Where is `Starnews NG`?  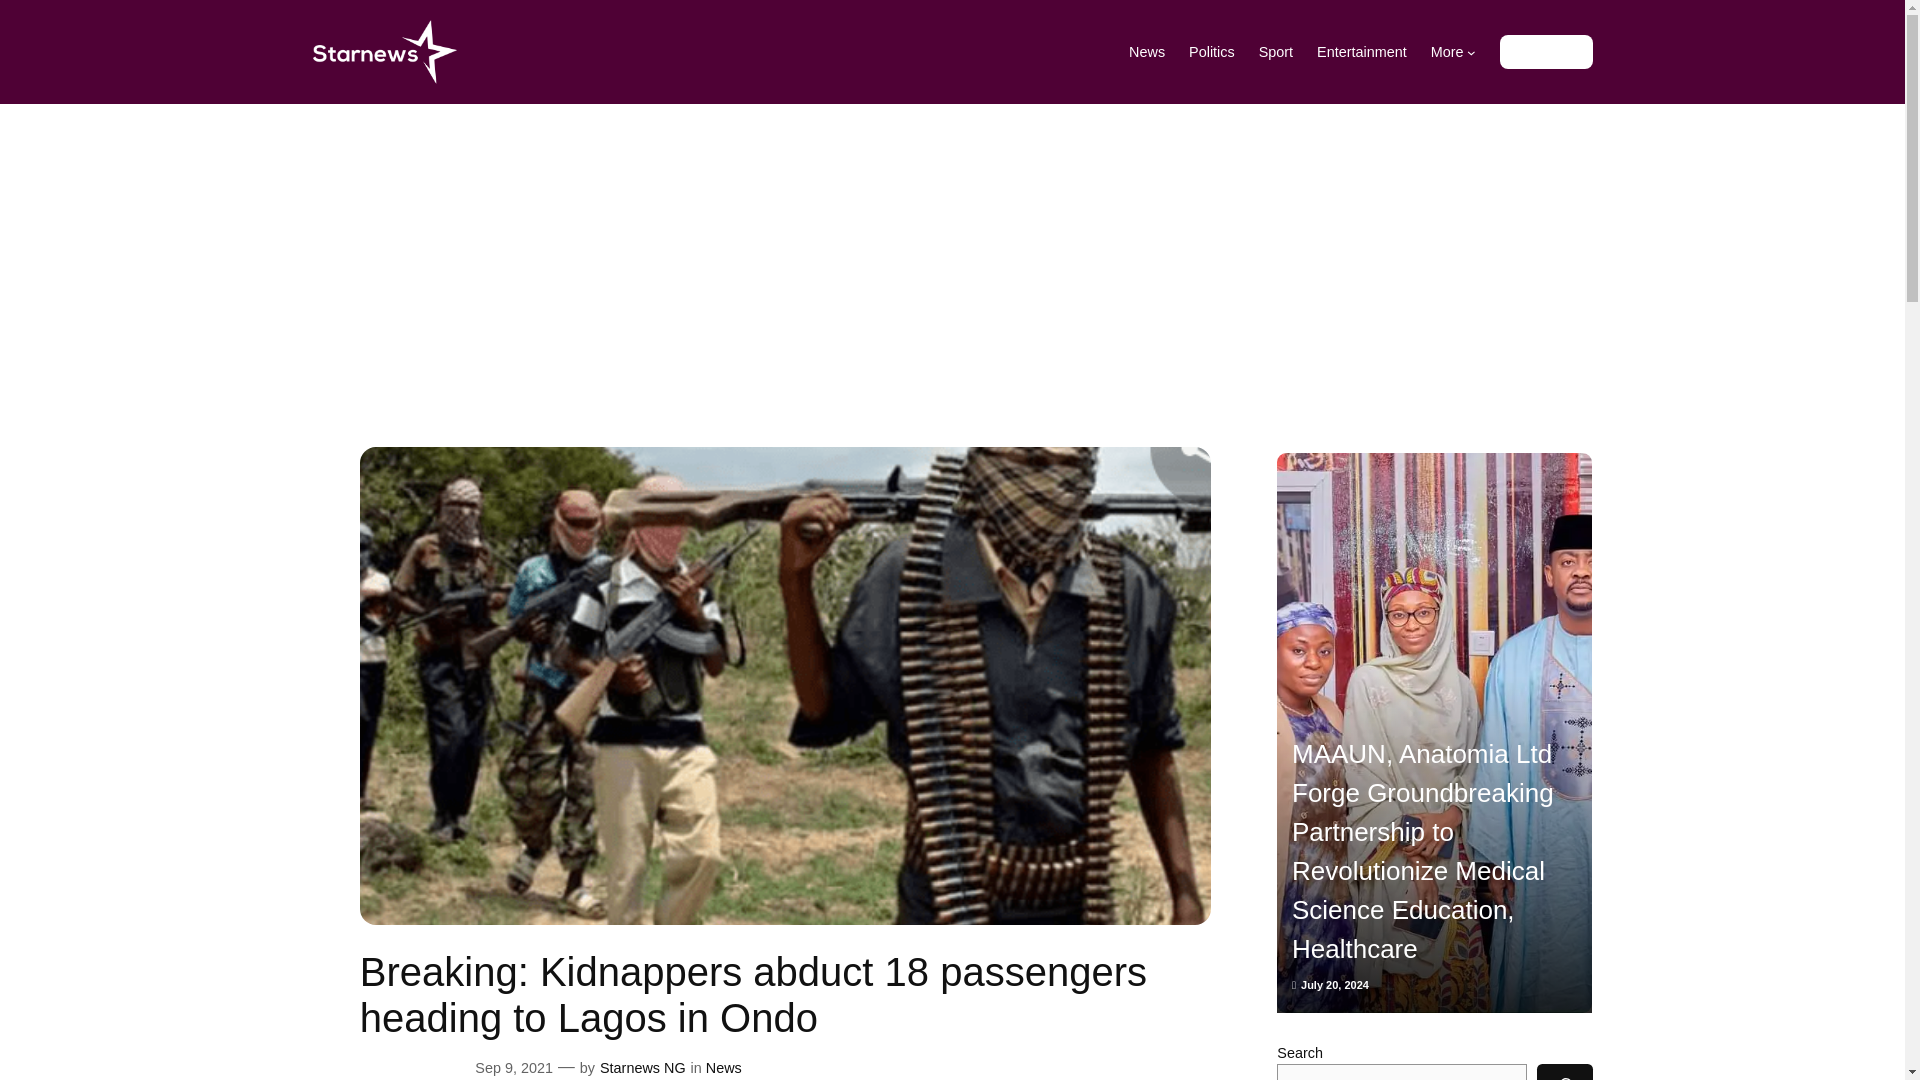 Starnews NG is located at coordinates (642, 1067).